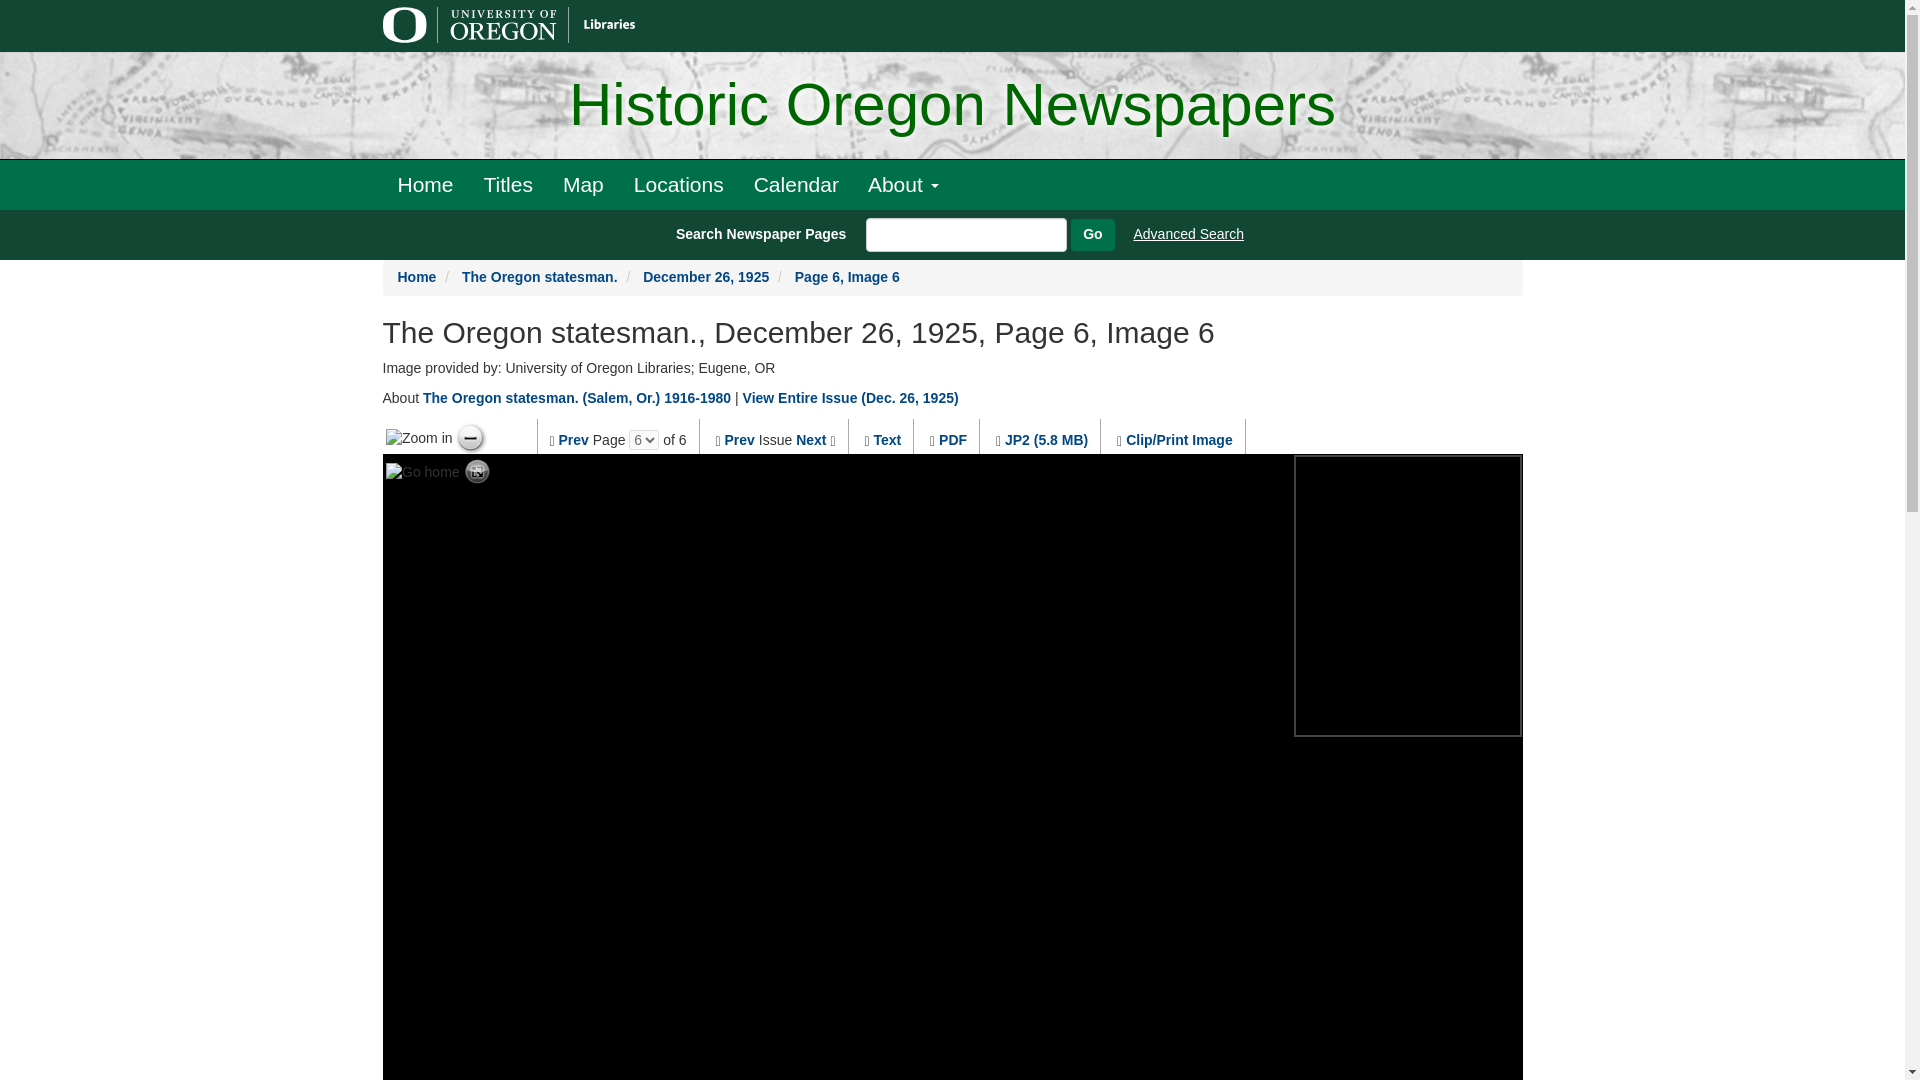 This screenshot has height=1080, width=1920. I want to click on Home, so click(417, 276).